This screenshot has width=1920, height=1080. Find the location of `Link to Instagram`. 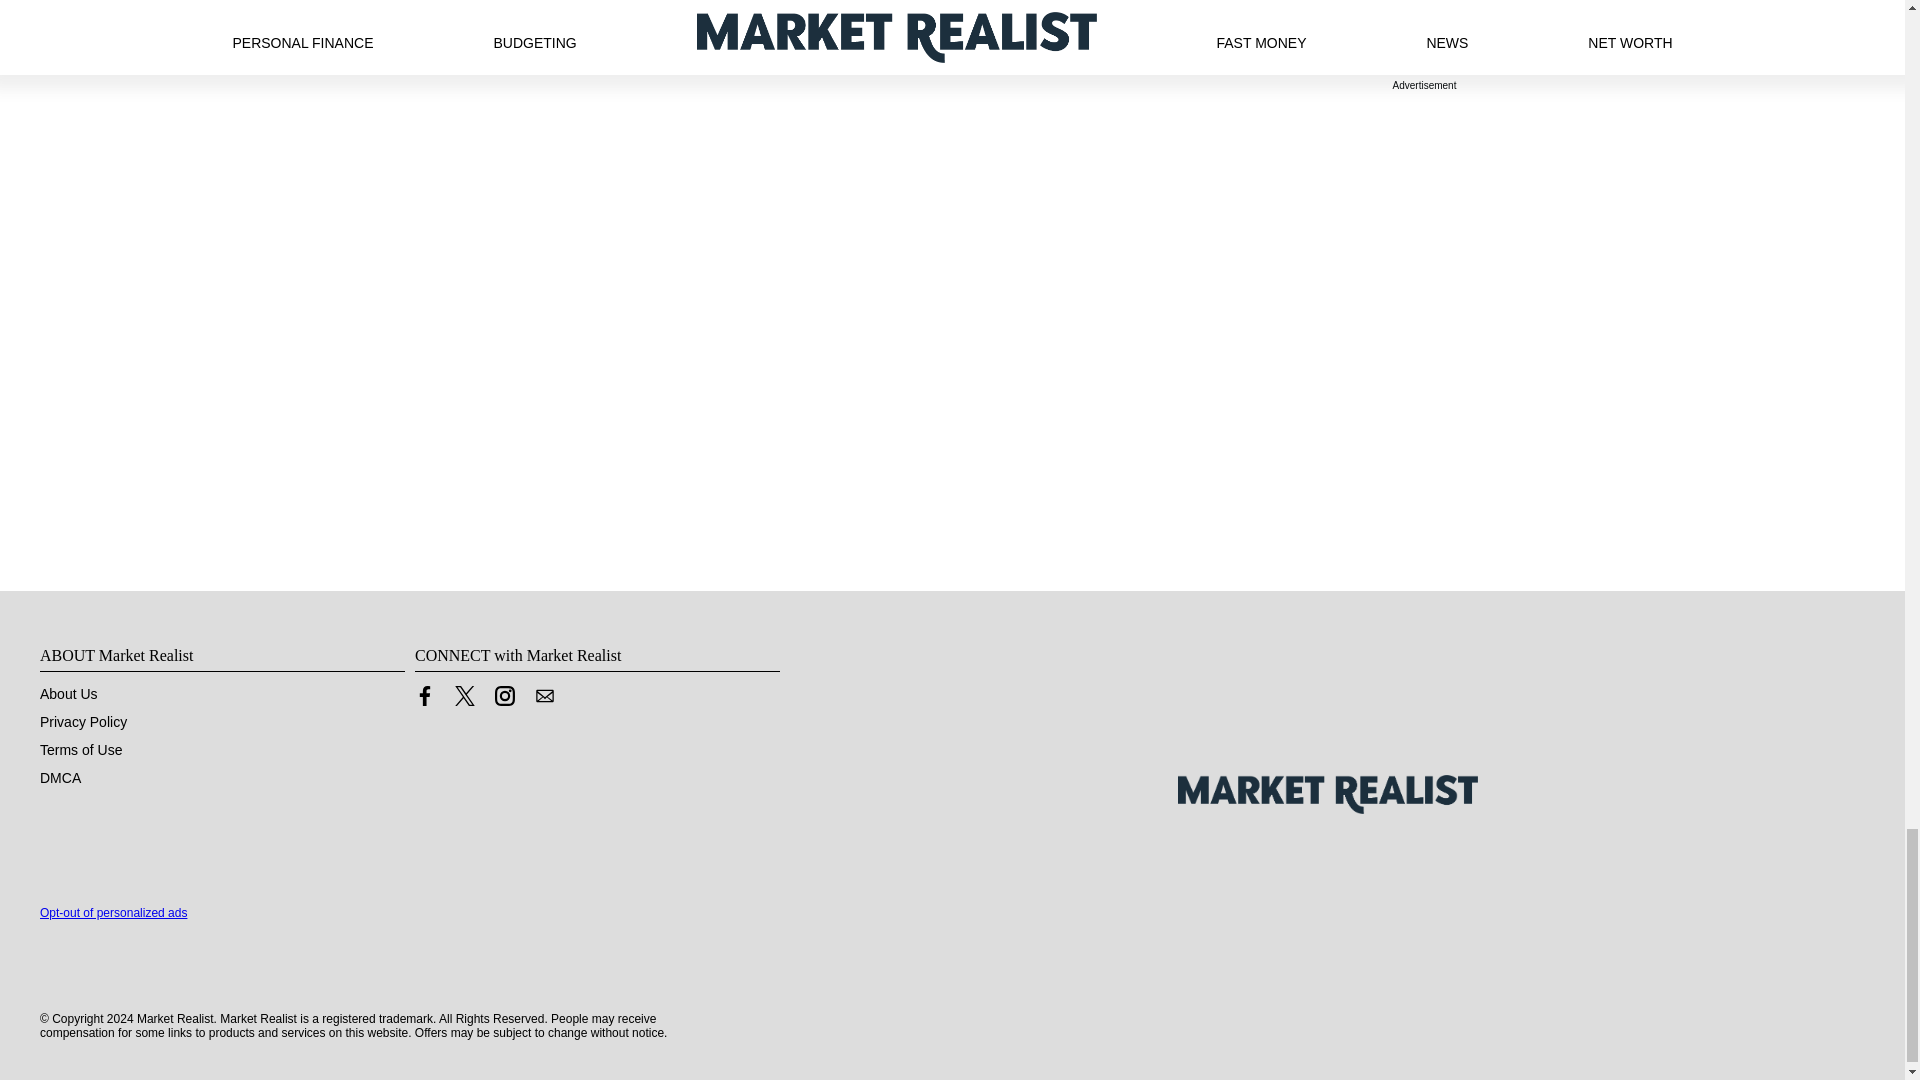

Link to Instagram is located at coordinates (504, 696).